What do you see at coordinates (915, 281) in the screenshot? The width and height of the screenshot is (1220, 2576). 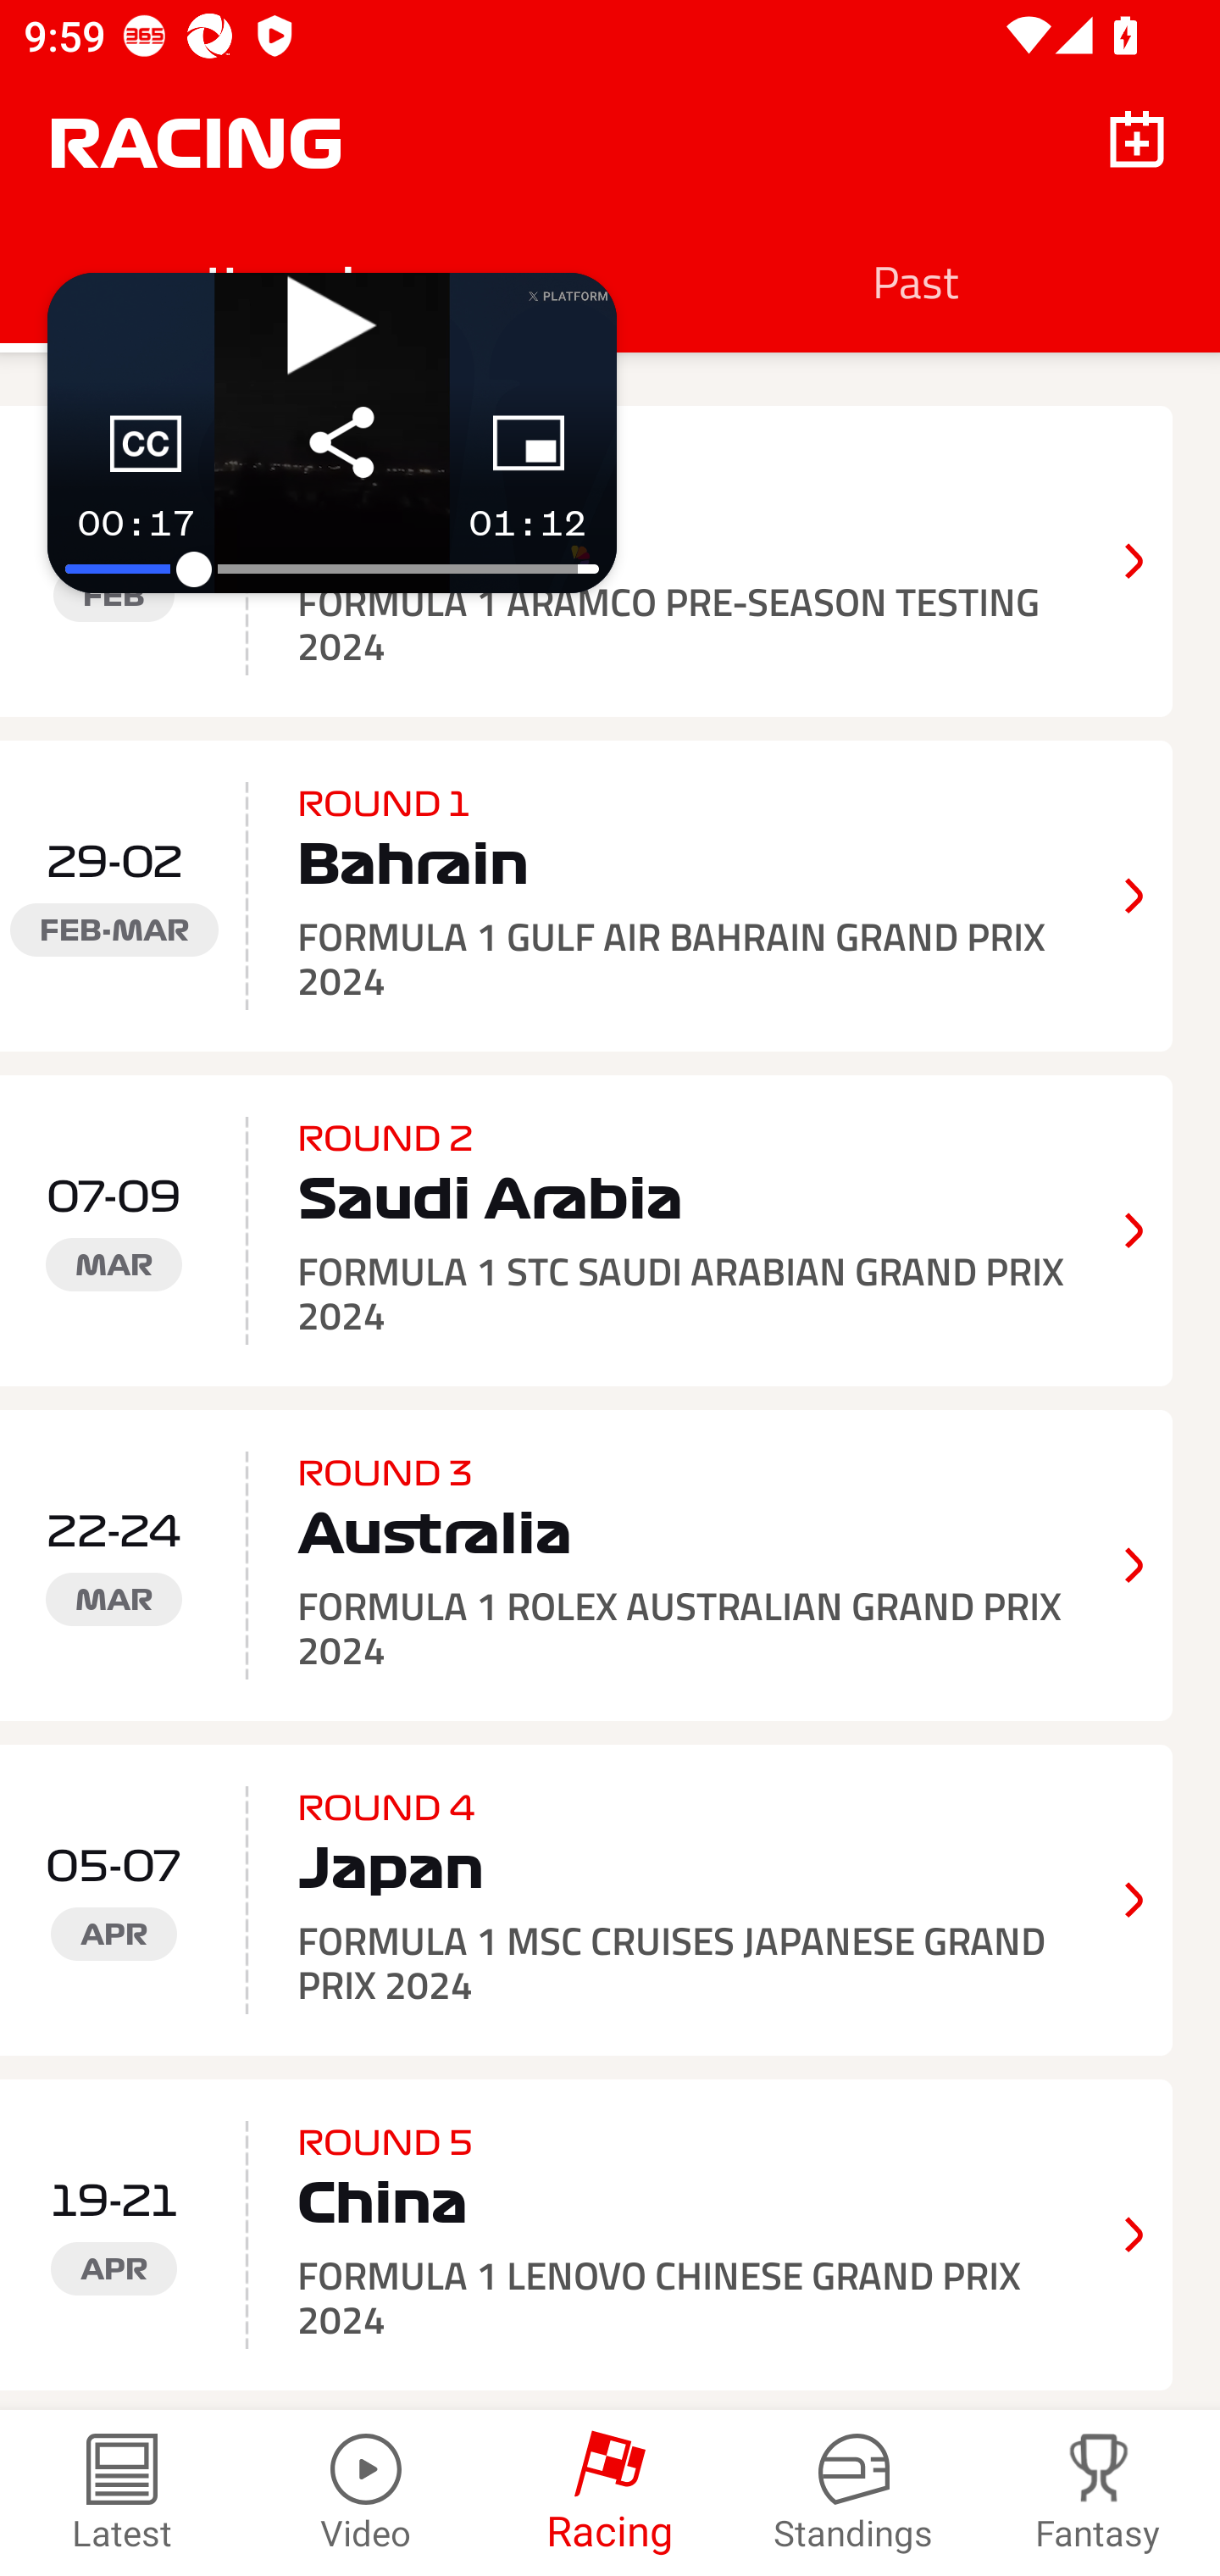 I see `Past` at bounding box center [915, 281].